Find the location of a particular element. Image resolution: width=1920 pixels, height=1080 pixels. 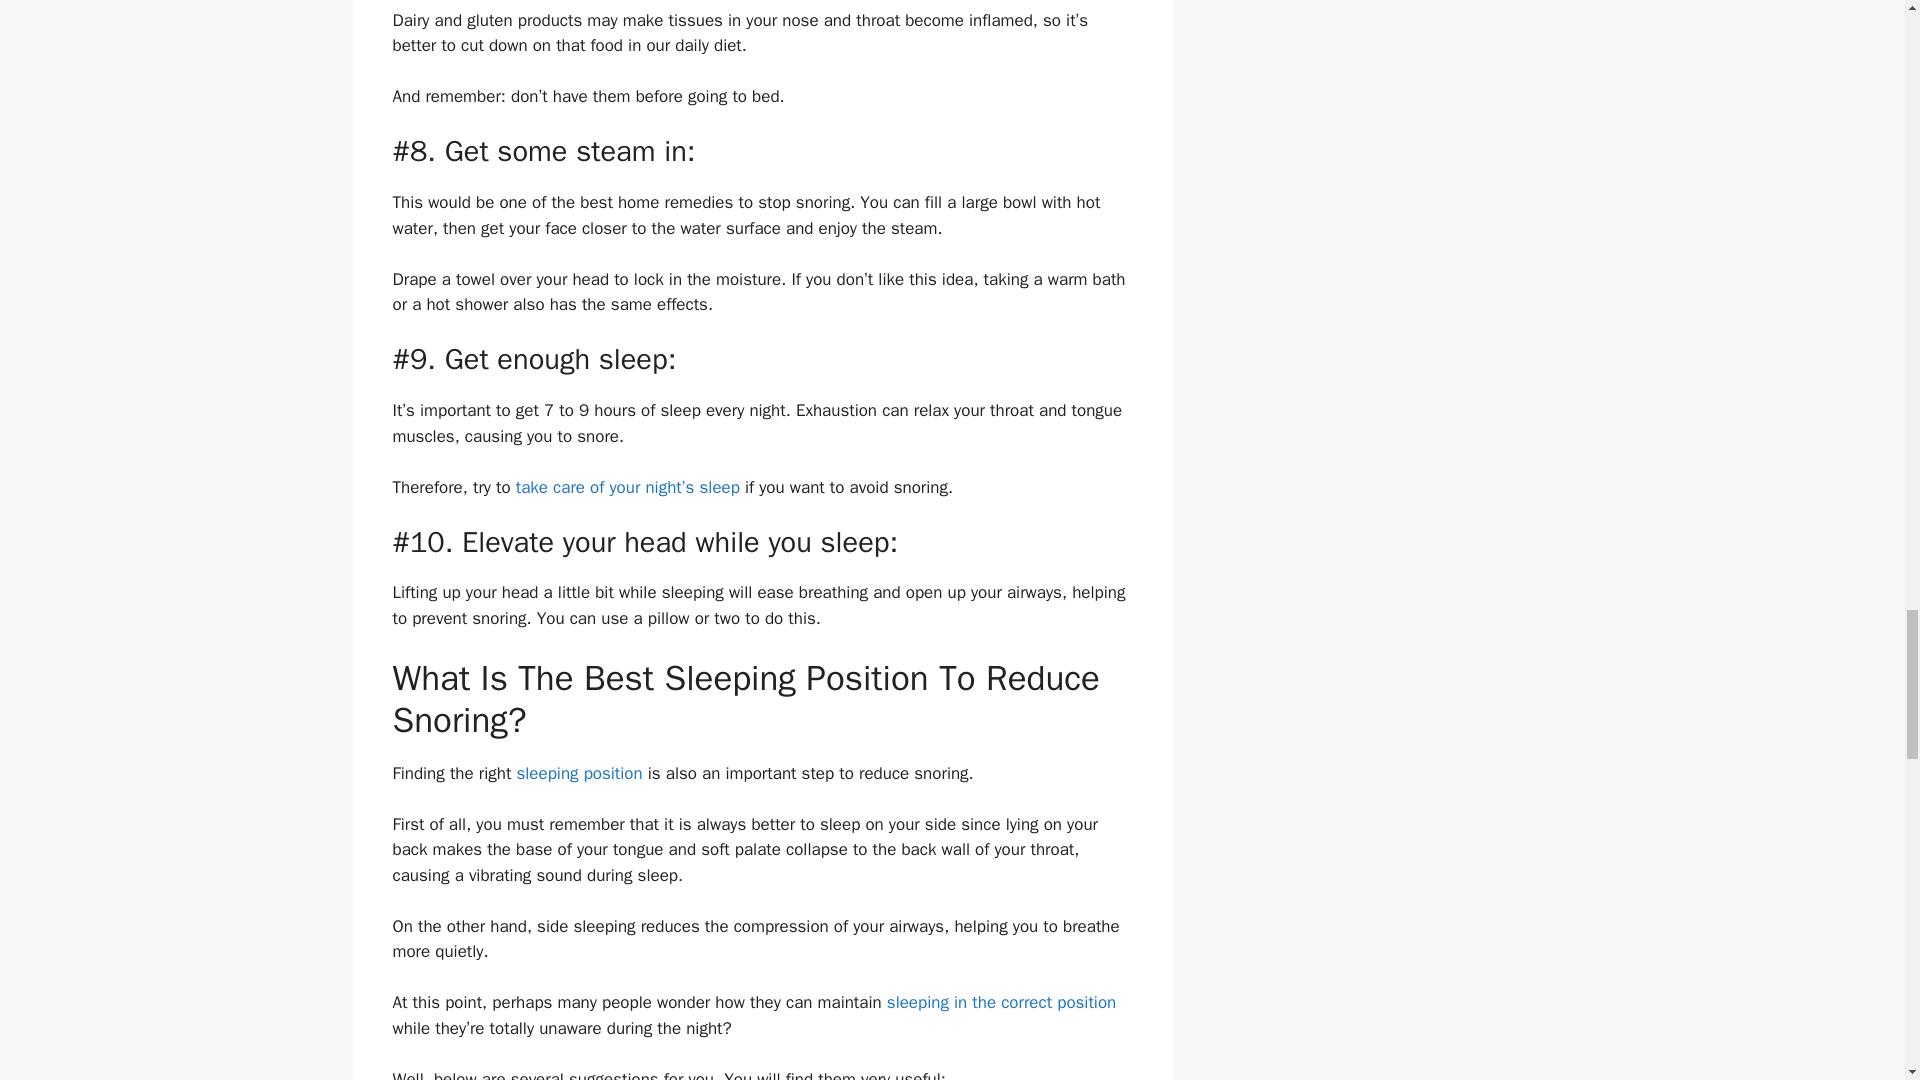

sleeping in the correct position is located at coordinates (1001, 1002).